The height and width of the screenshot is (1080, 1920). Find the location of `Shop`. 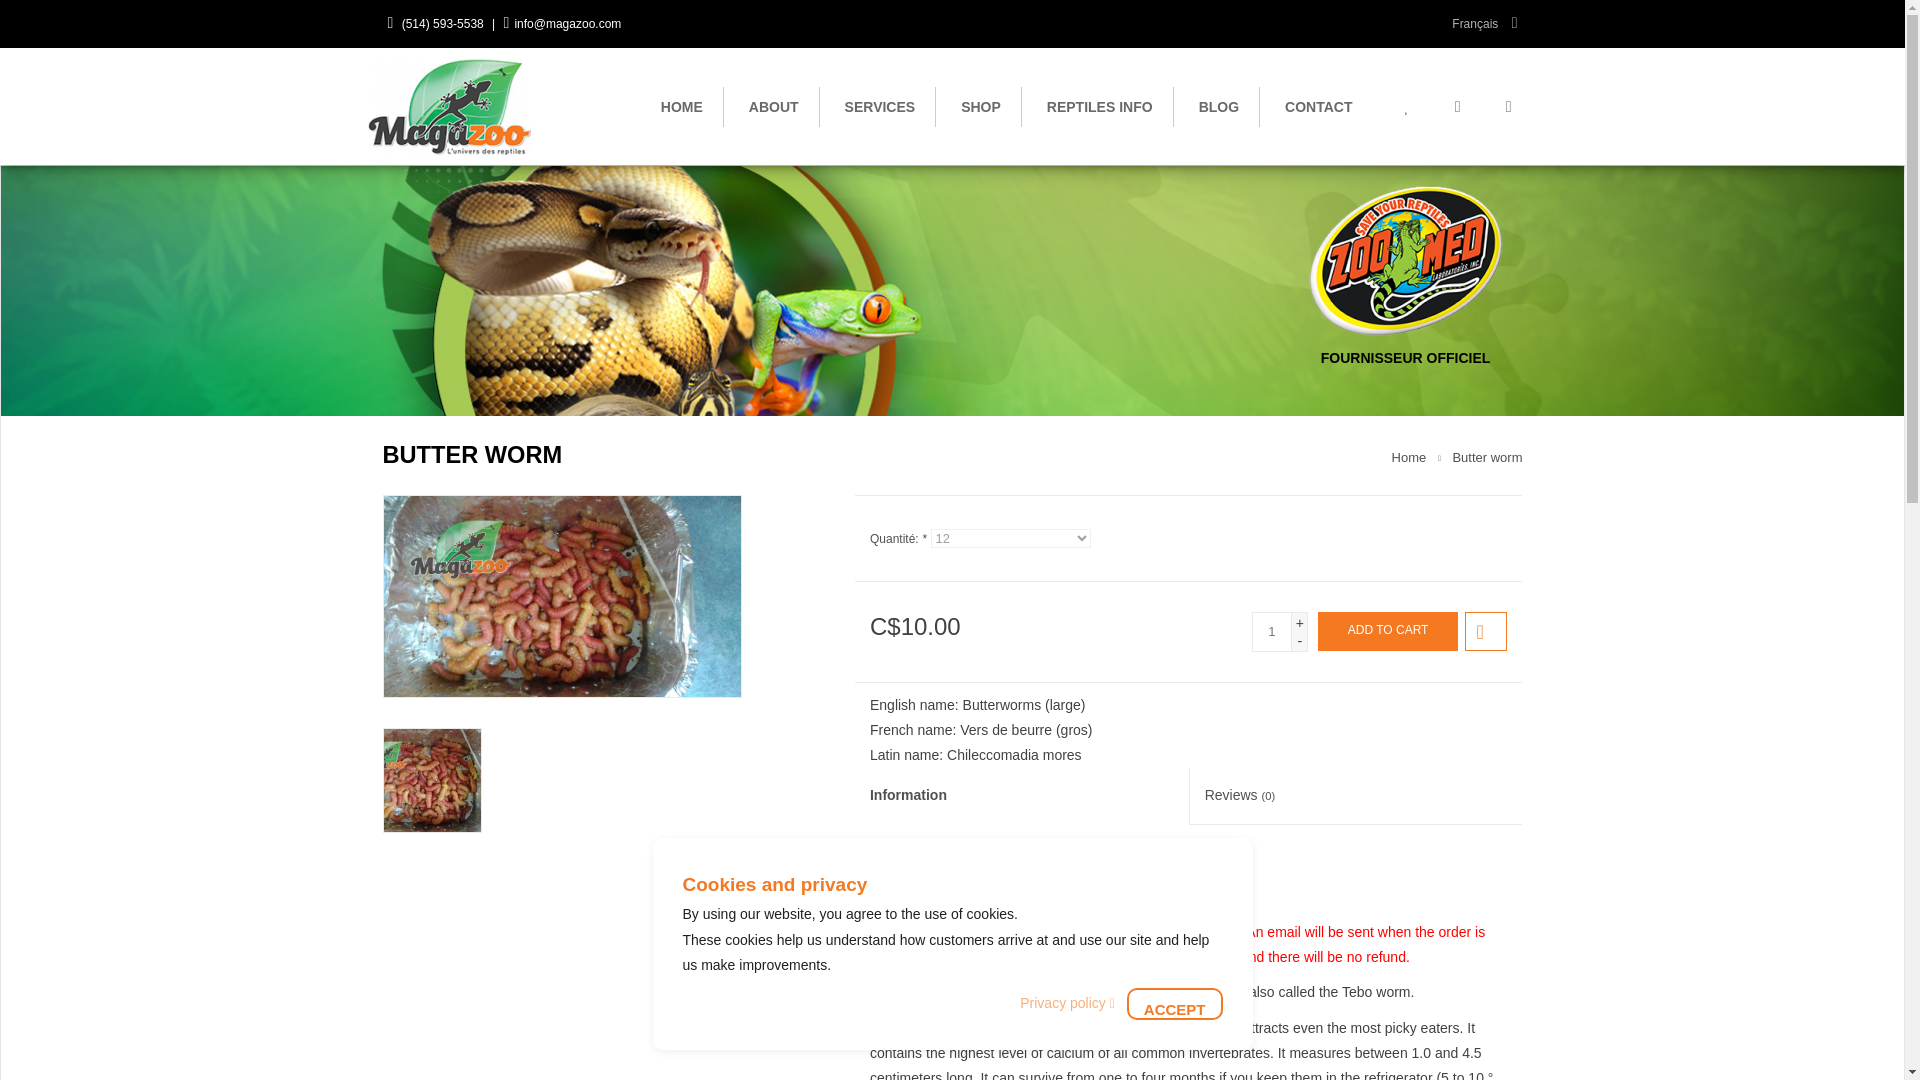

Shop is located at coordinates (980, 106).